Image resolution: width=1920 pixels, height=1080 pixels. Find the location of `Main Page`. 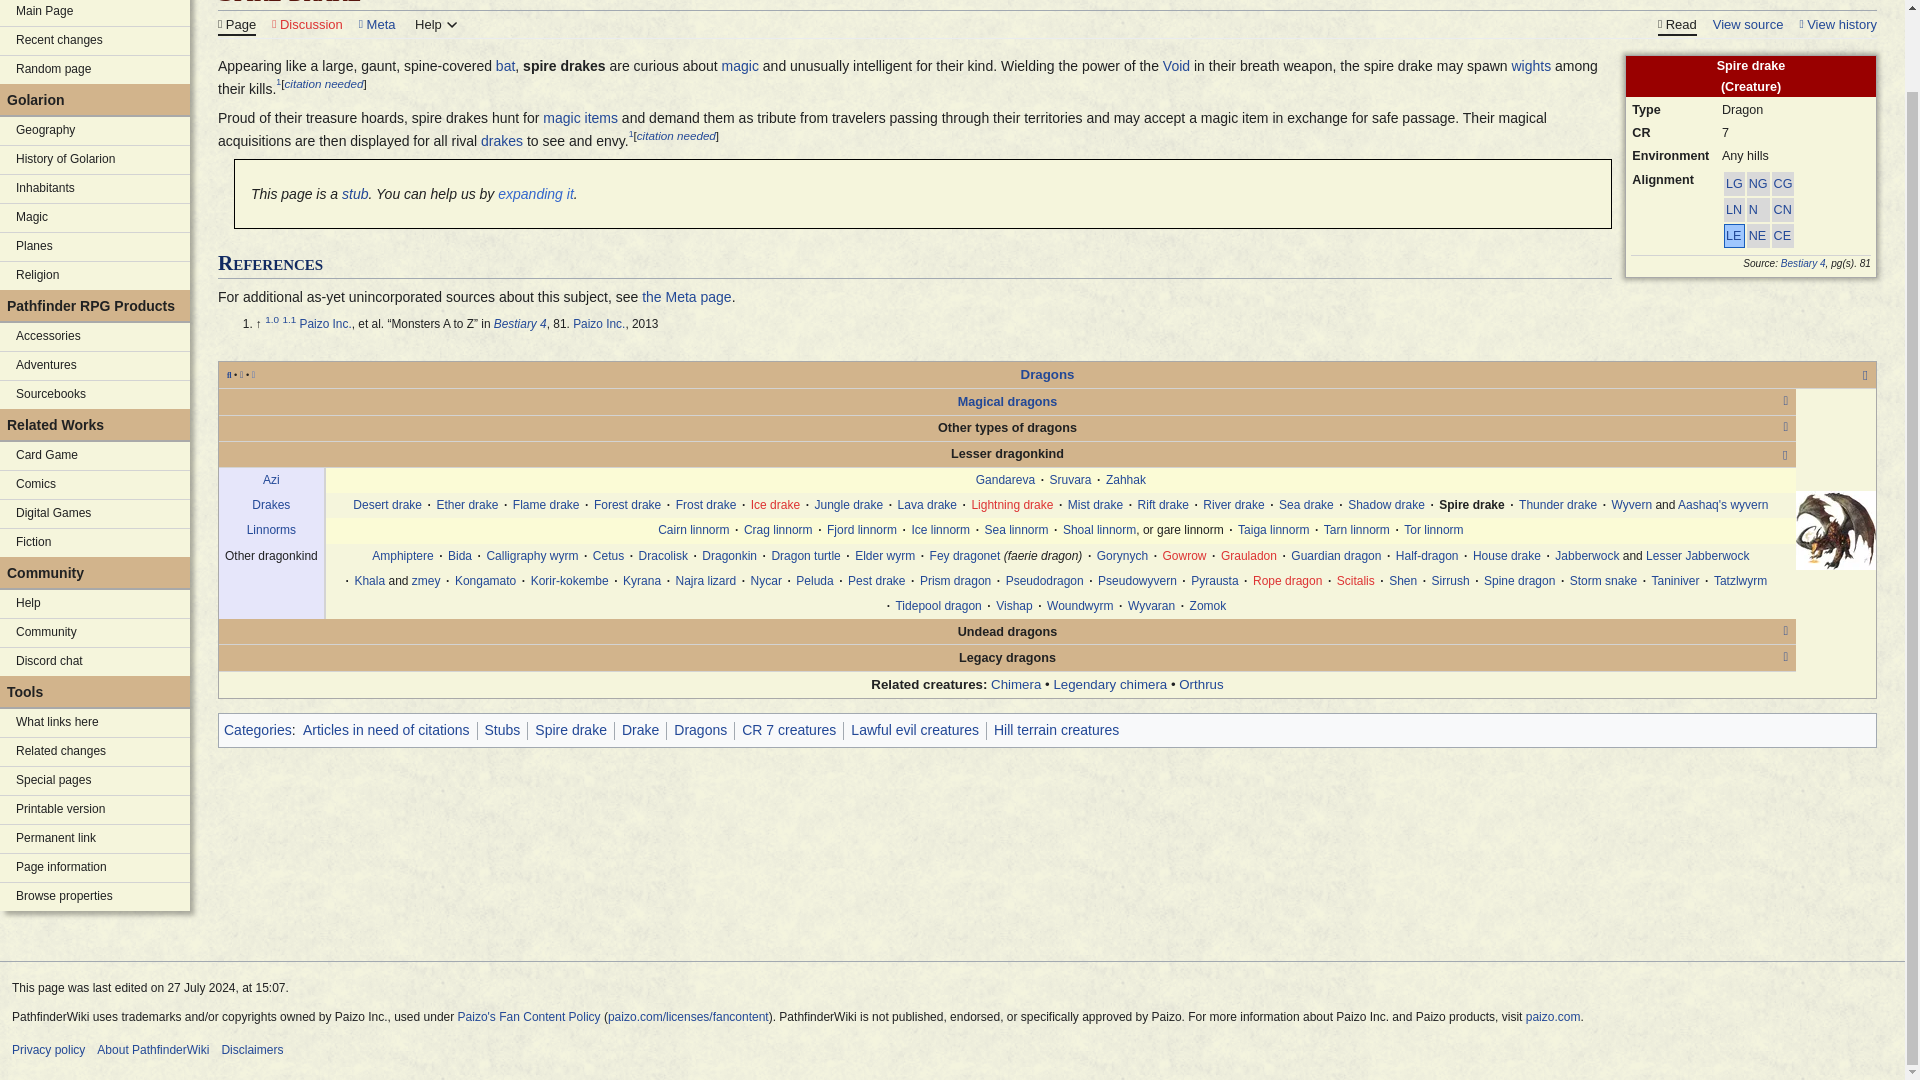

Main Page is located at coordinates (95, 12).